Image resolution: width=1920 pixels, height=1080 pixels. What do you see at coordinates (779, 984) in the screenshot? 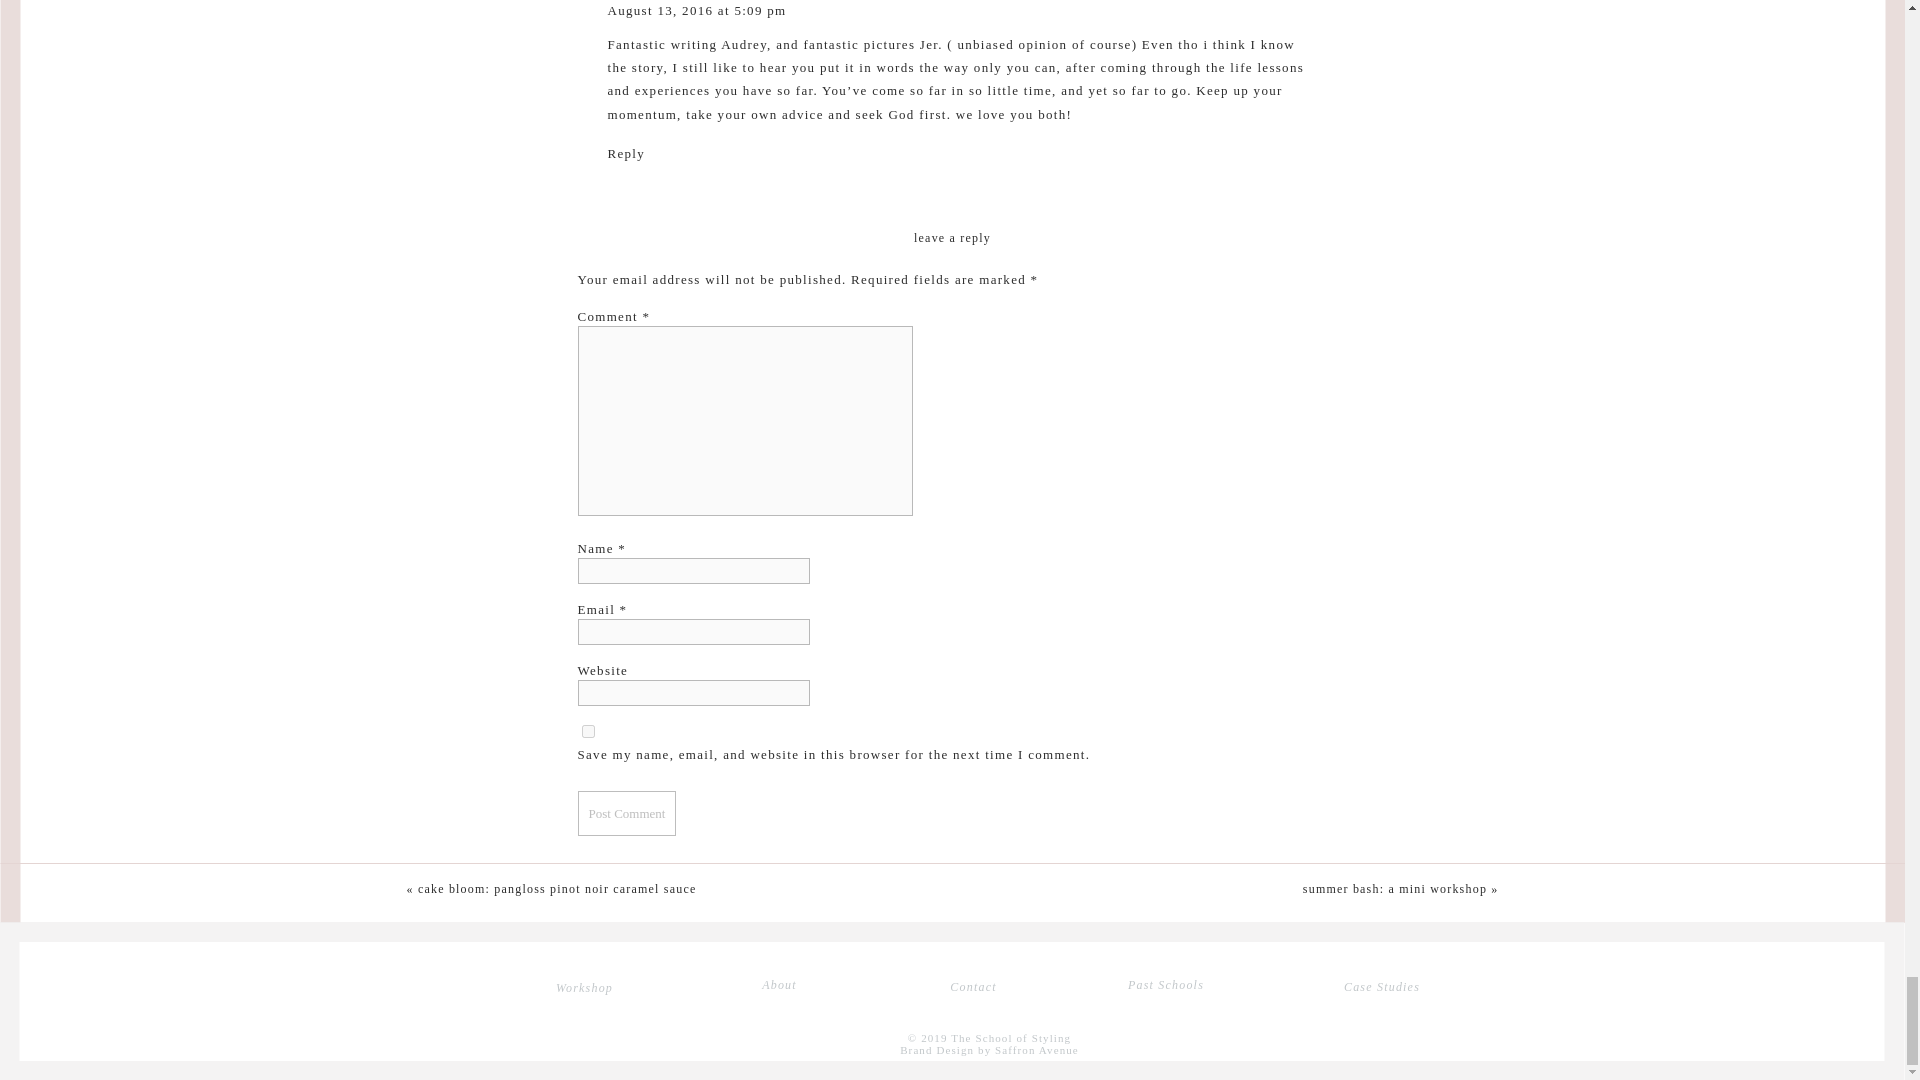
I see `About` at bounding box center [779, 984].